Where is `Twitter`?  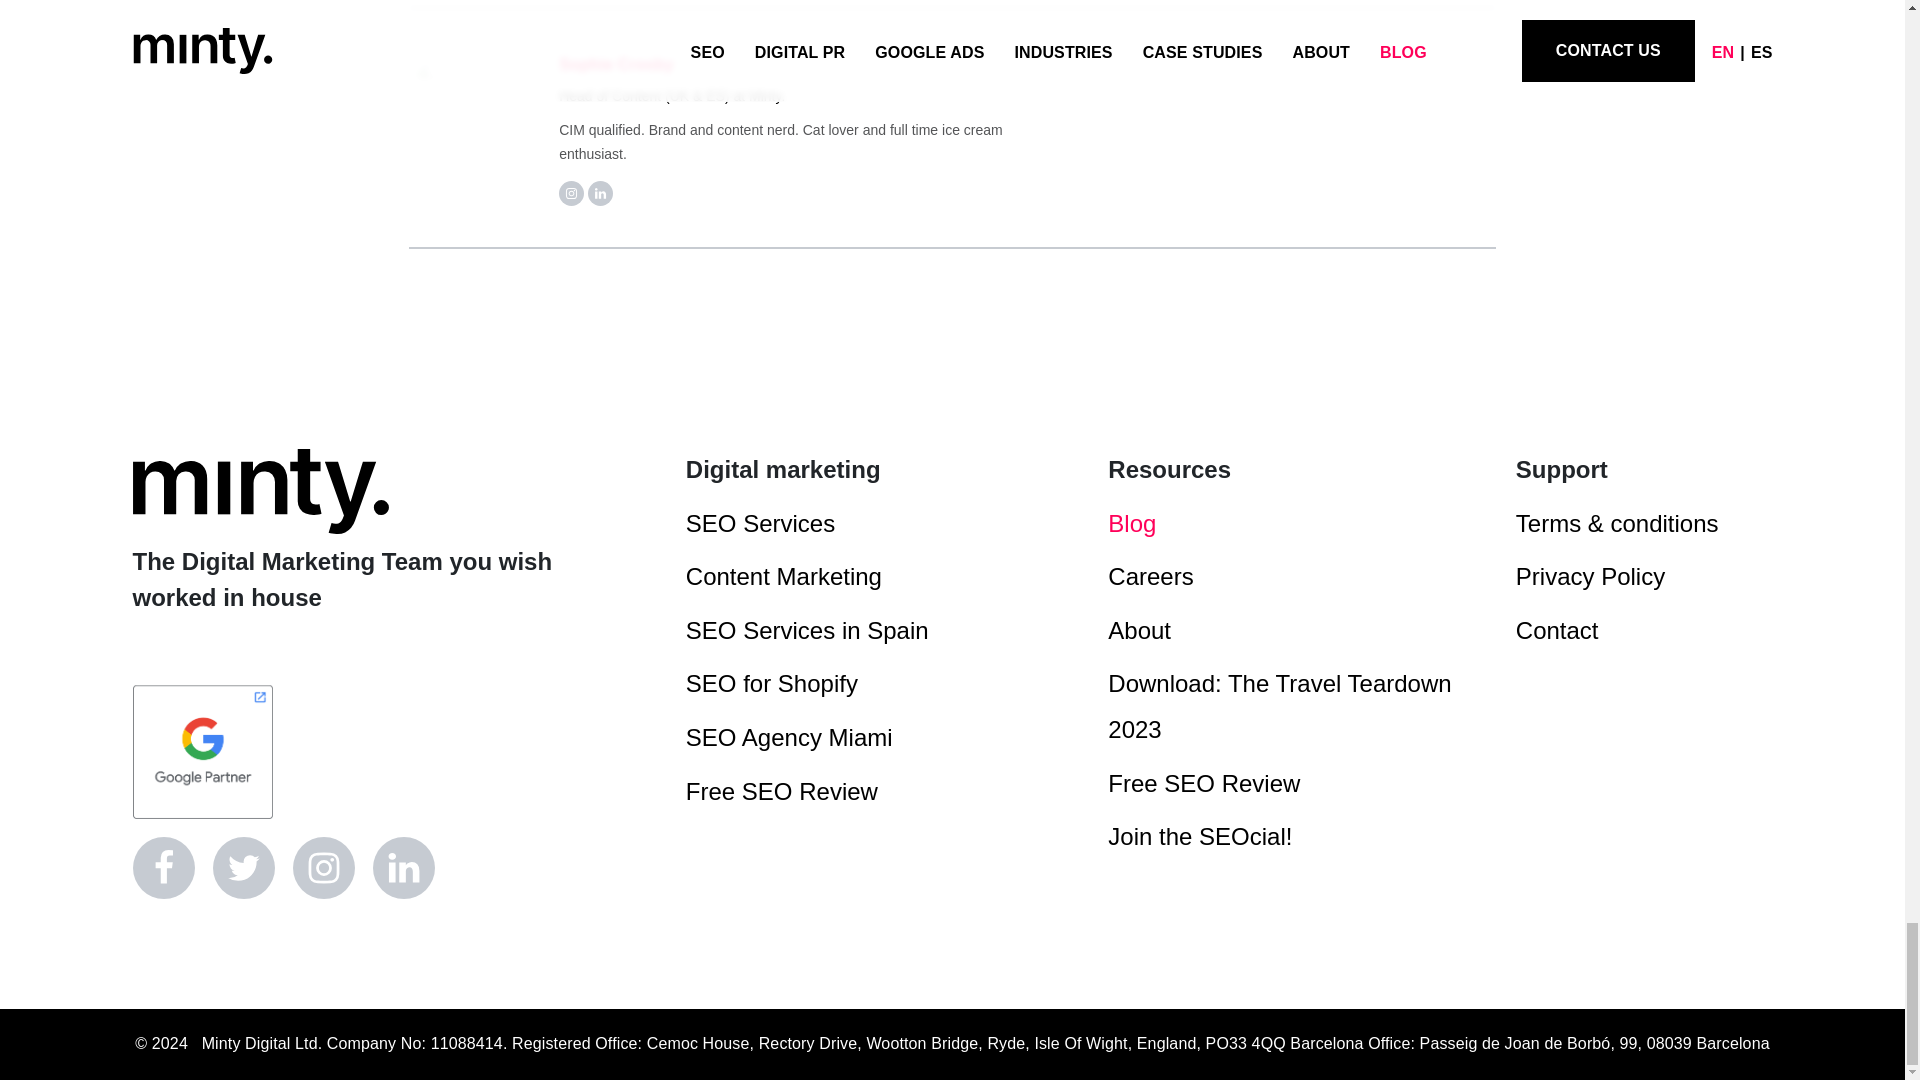
Twitter is located at coordinates (242, 868).